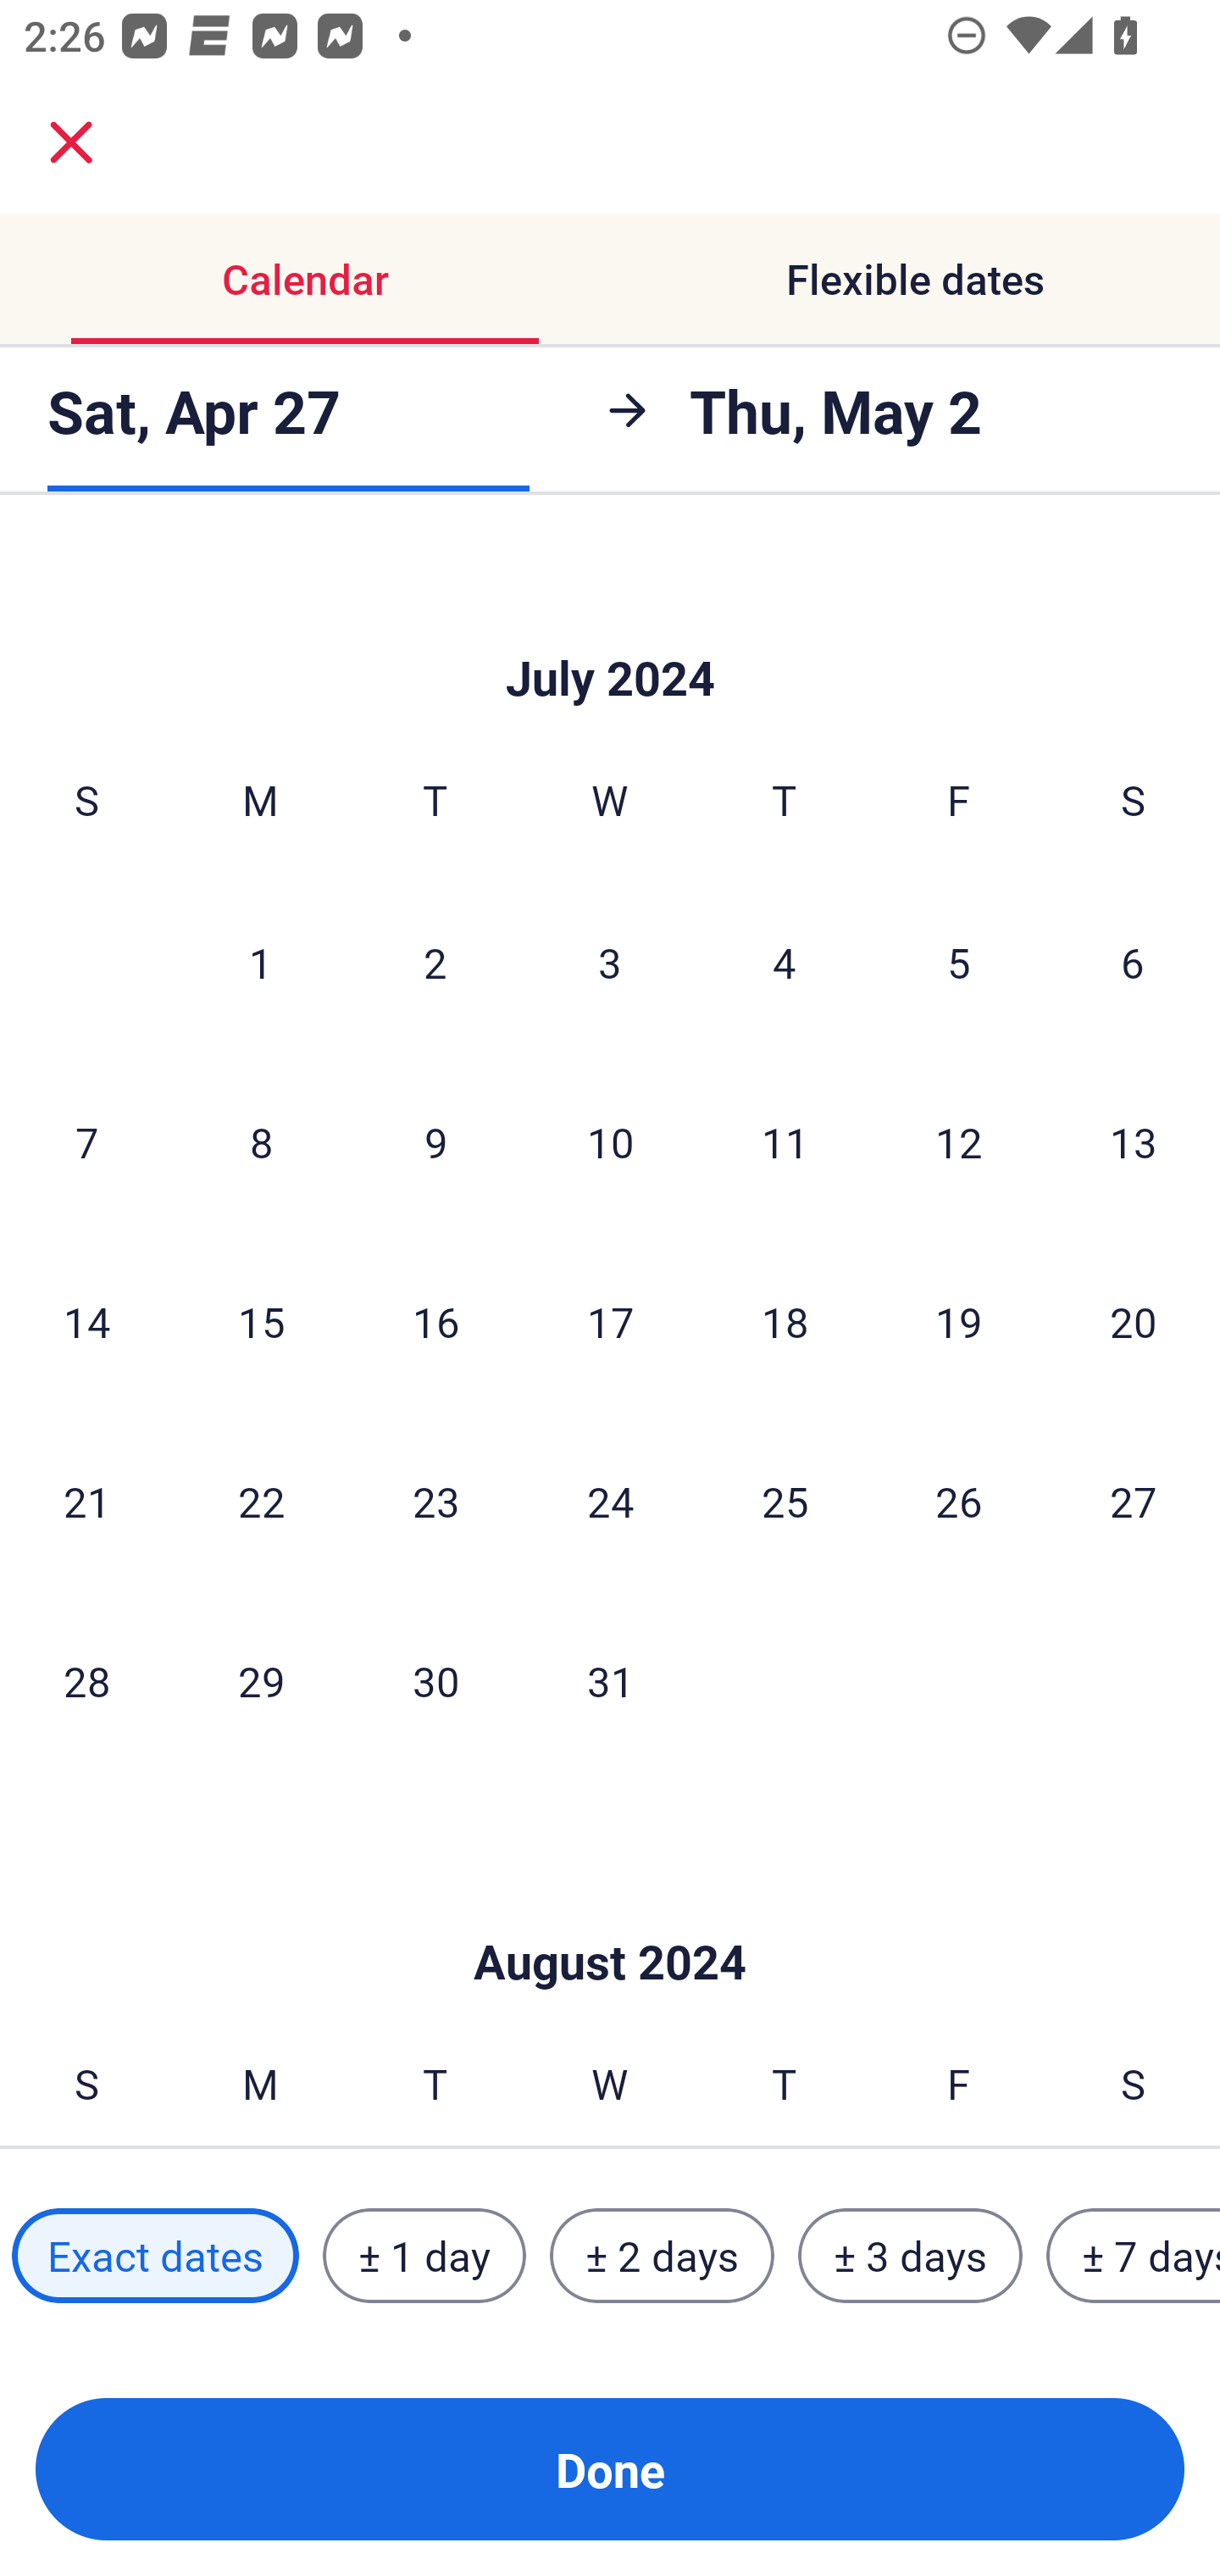  Describe the element at coordinates (785, 962) in the screenshot. I see `4 Thursday, July 4, 2024` at that location.